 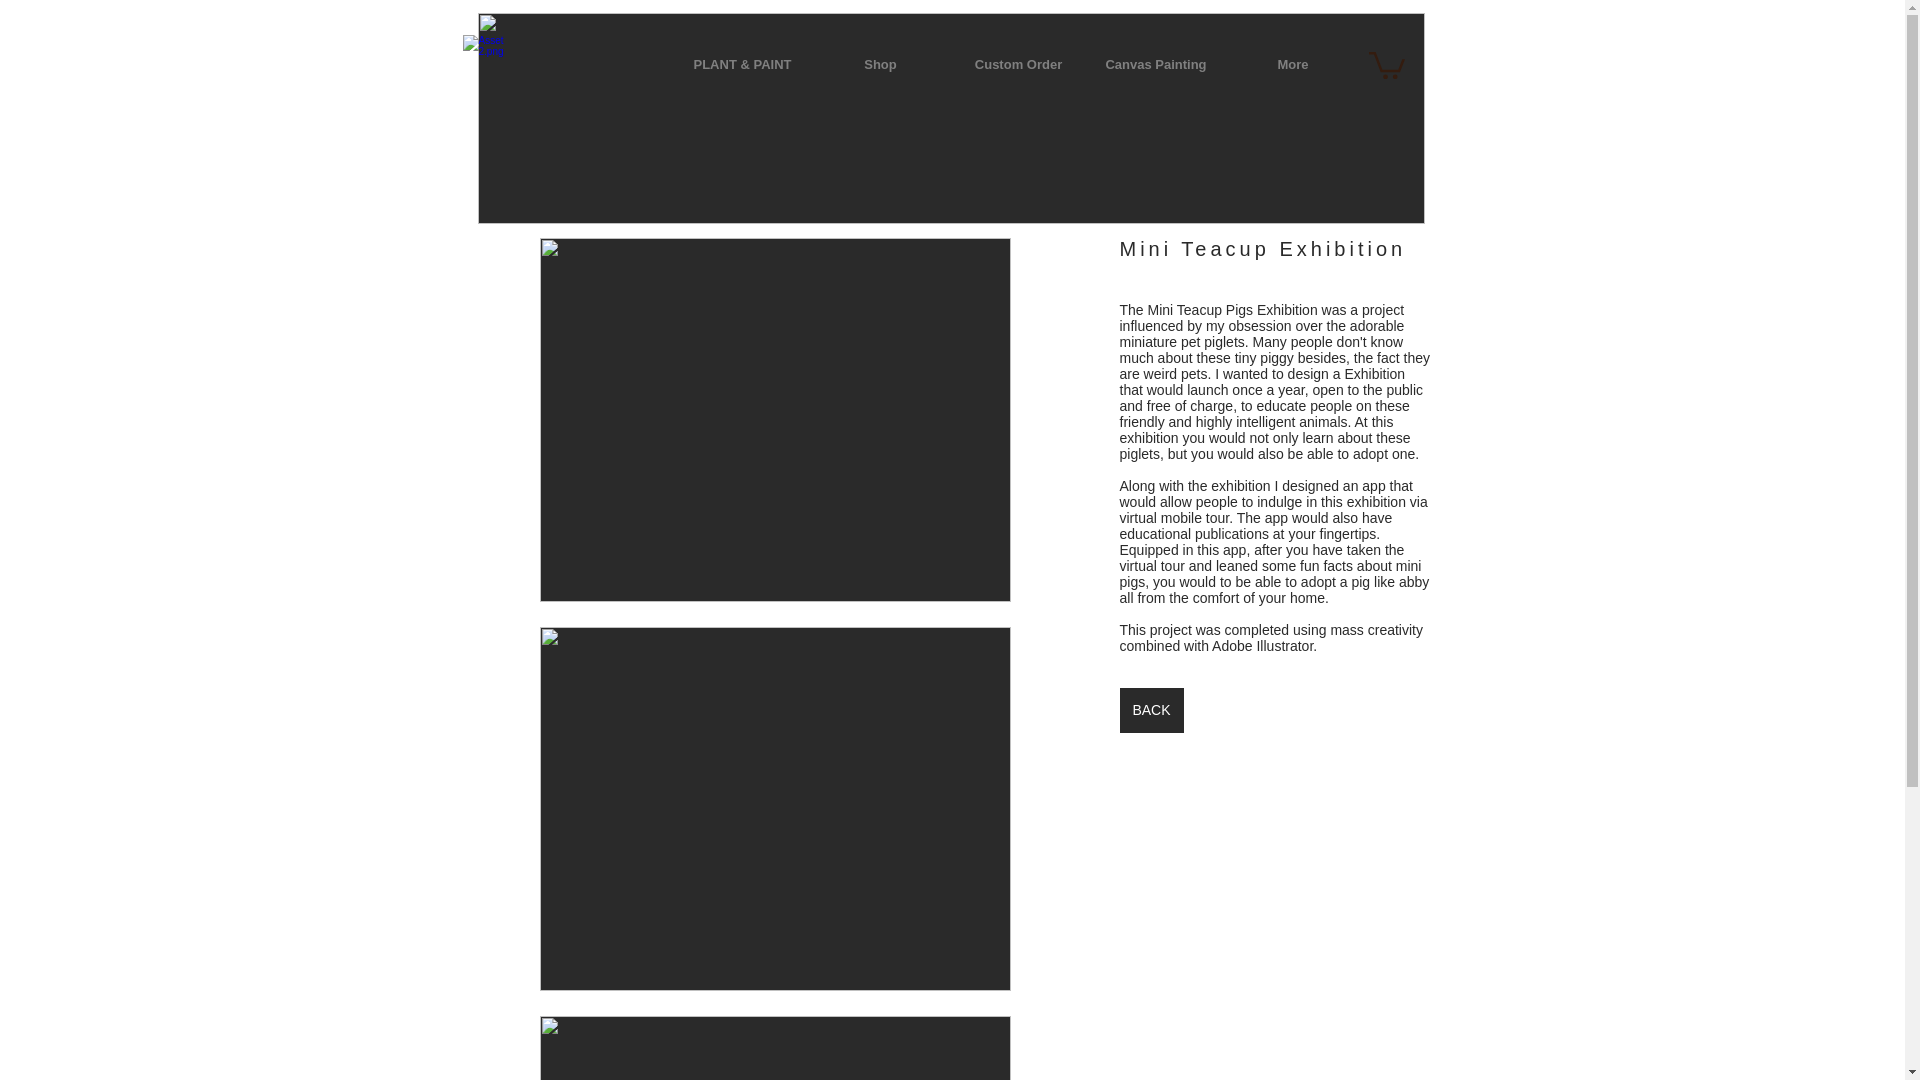 What do you see at coordinates (881, 64) in the screenshot?
I see `Shop` at bounding box center [881, 64].